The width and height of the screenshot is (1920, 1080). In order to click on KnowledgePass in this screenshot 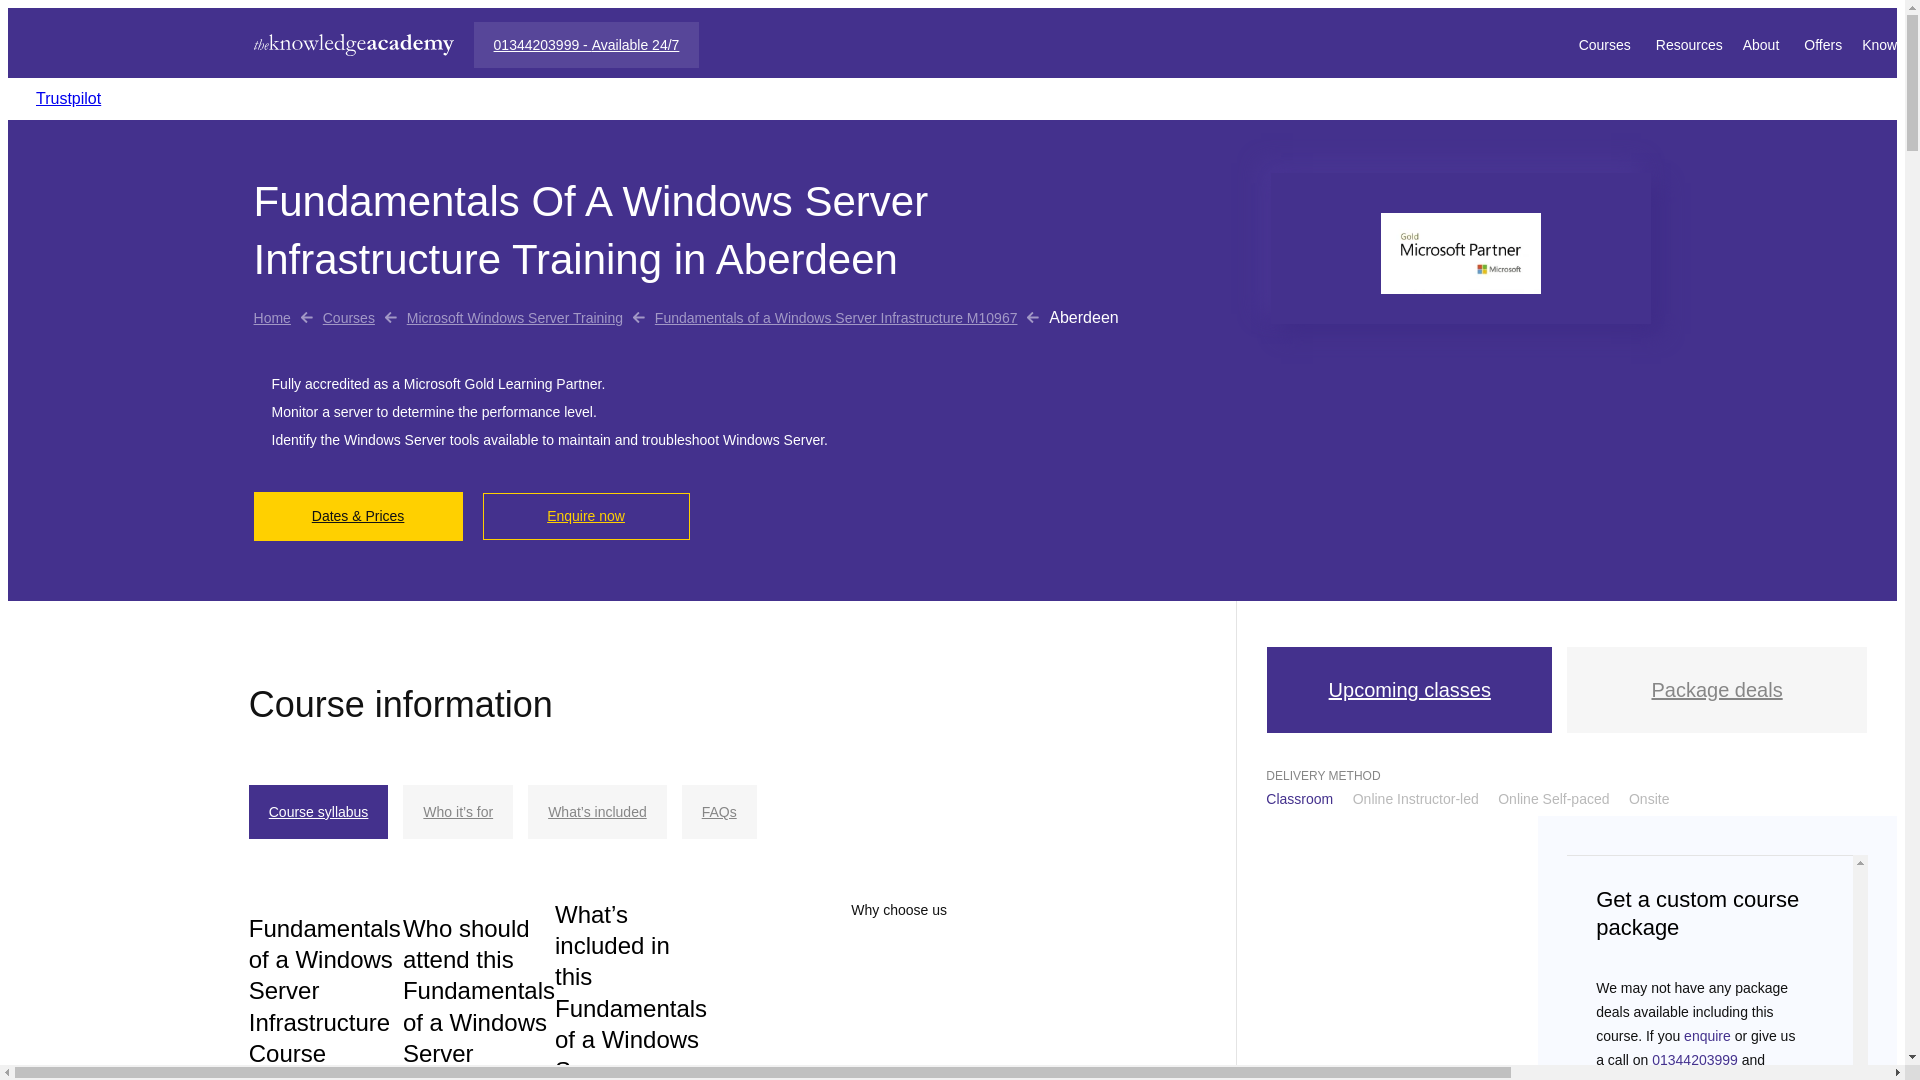, I will do `click(1891, 43)`.